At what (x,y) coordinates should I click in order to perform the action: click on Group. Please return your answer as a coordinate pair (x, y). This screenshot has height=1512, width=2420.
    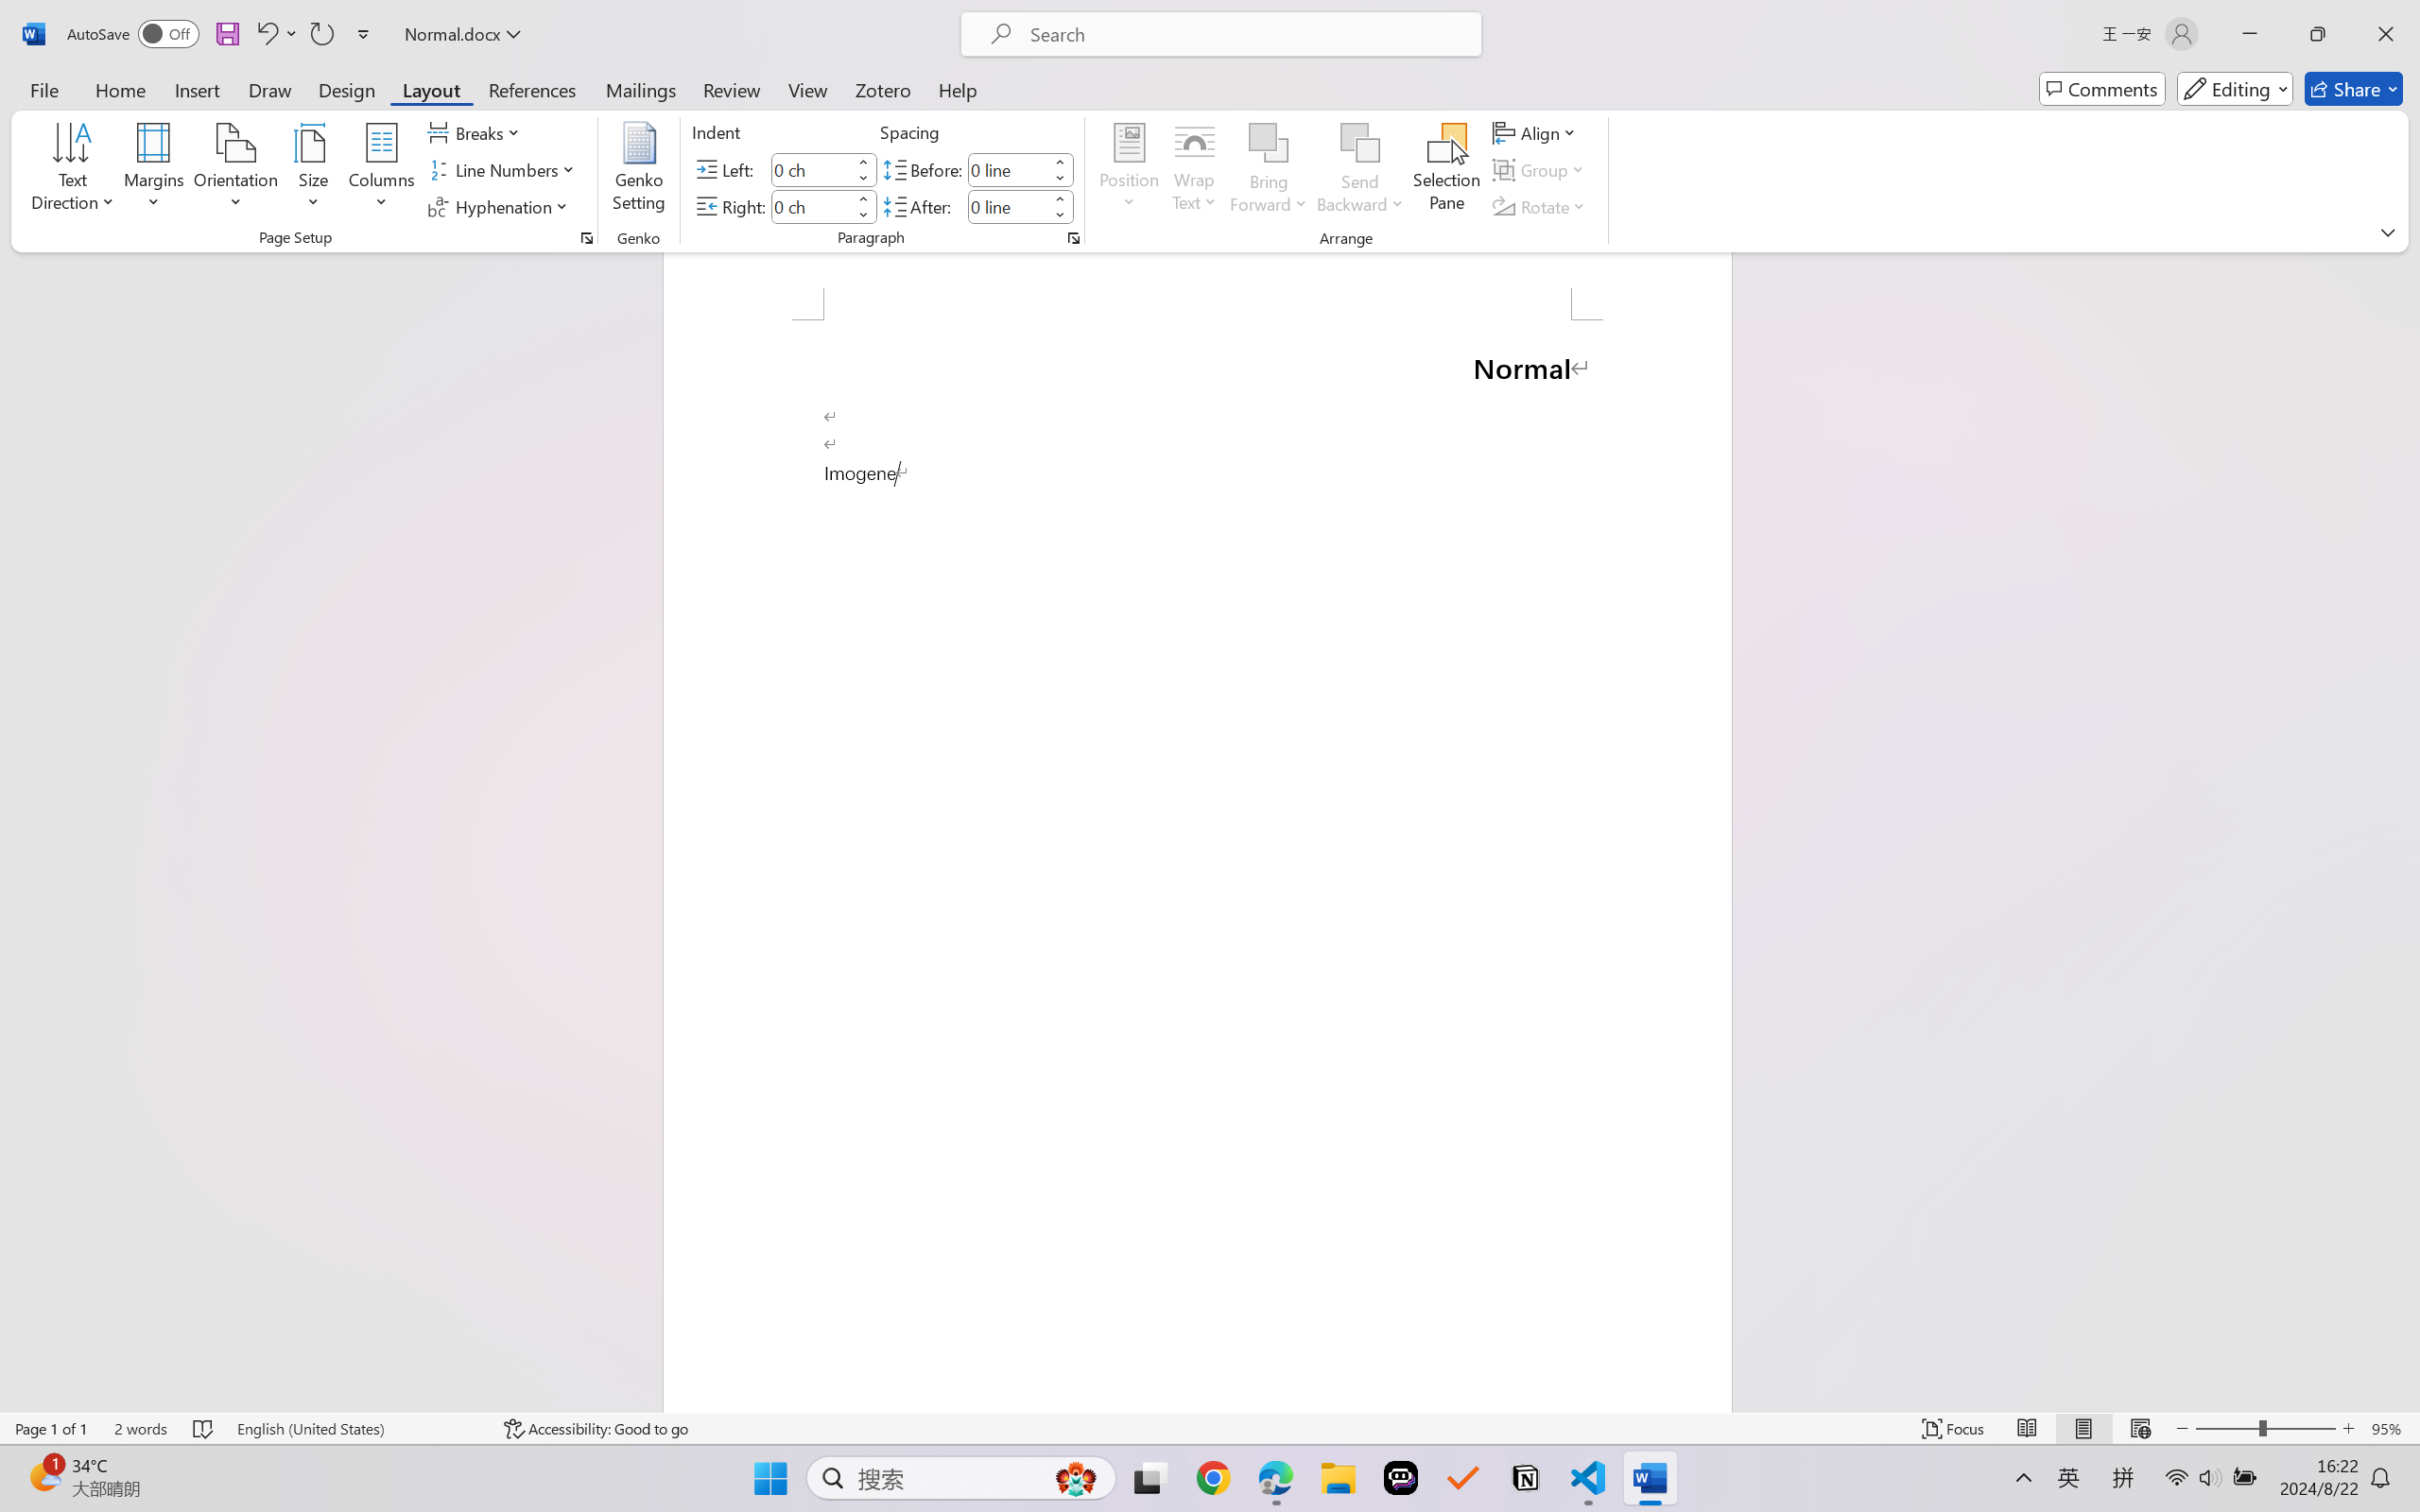
    Looking at the image, I should click on (1541, 170).